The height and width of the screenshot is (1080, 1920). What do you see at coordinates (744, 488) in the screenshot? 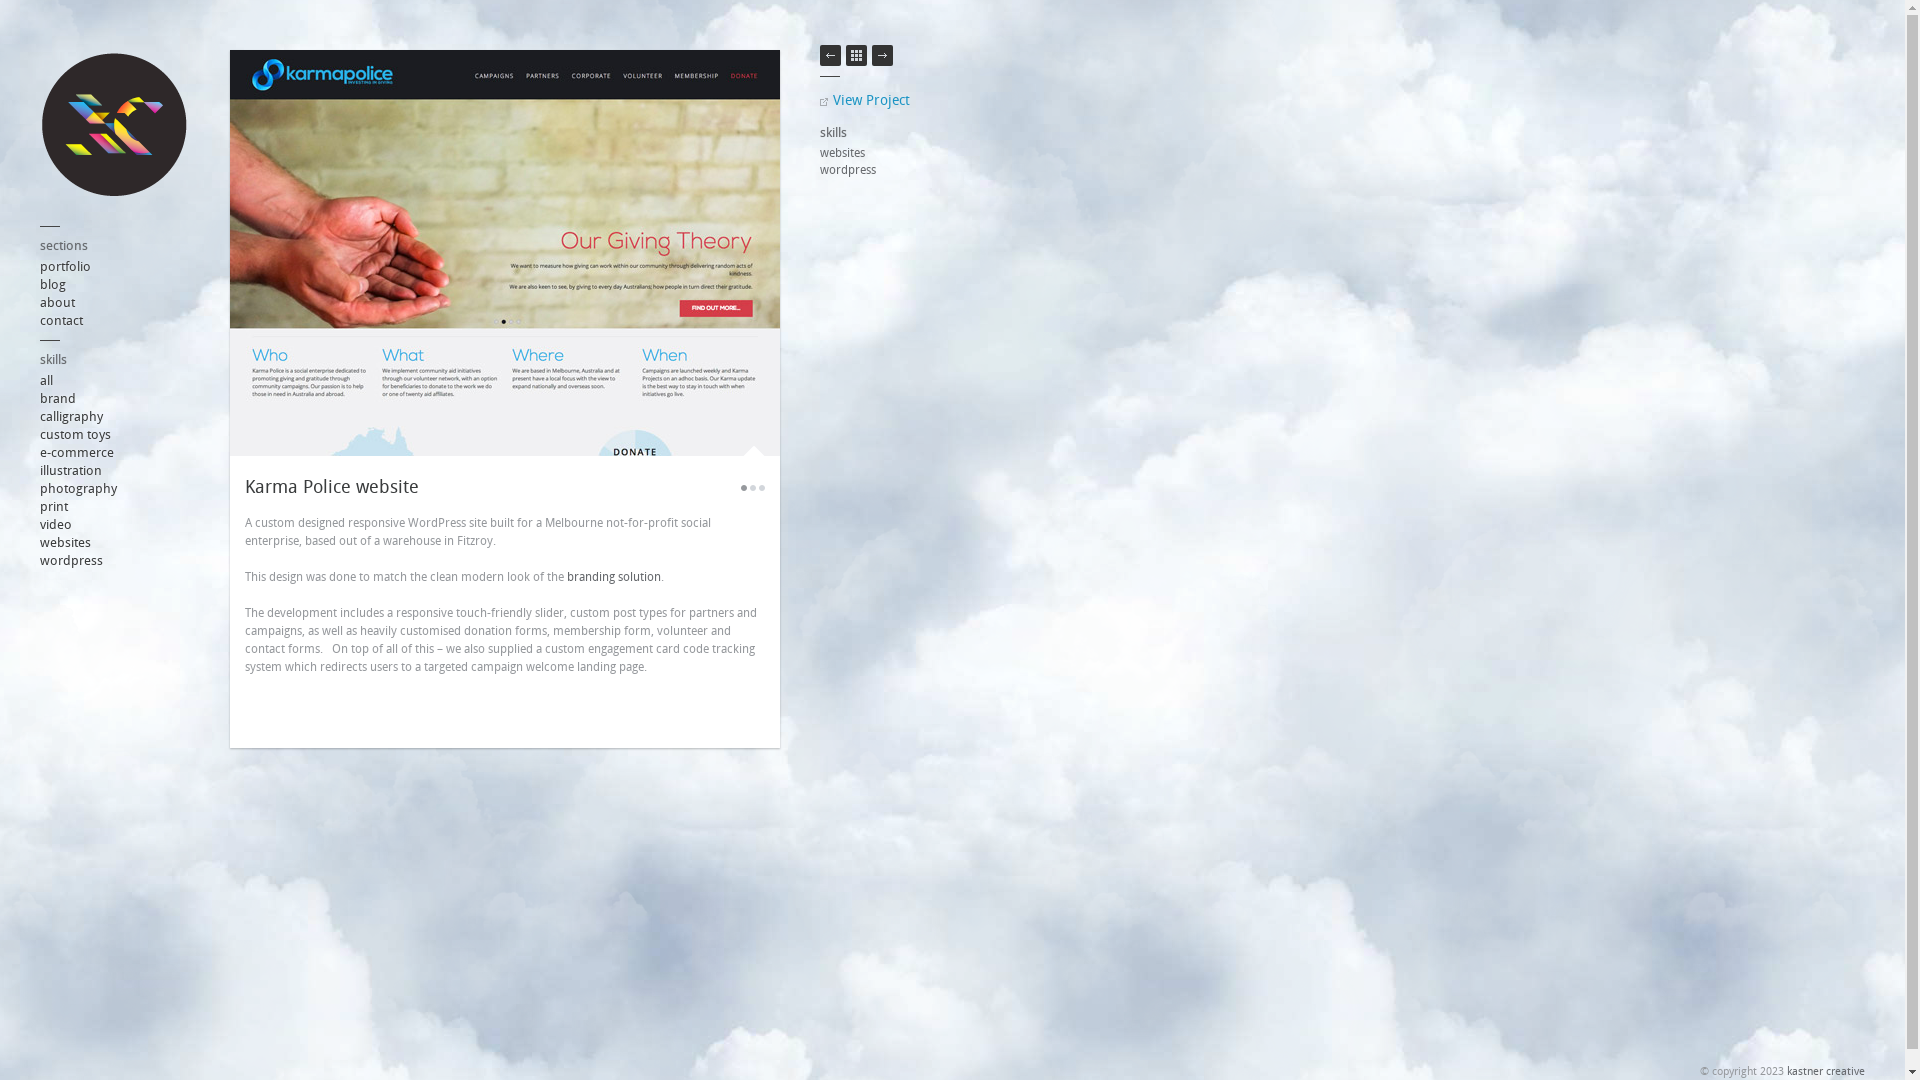
I see `1` at bounding box center [744, 488].